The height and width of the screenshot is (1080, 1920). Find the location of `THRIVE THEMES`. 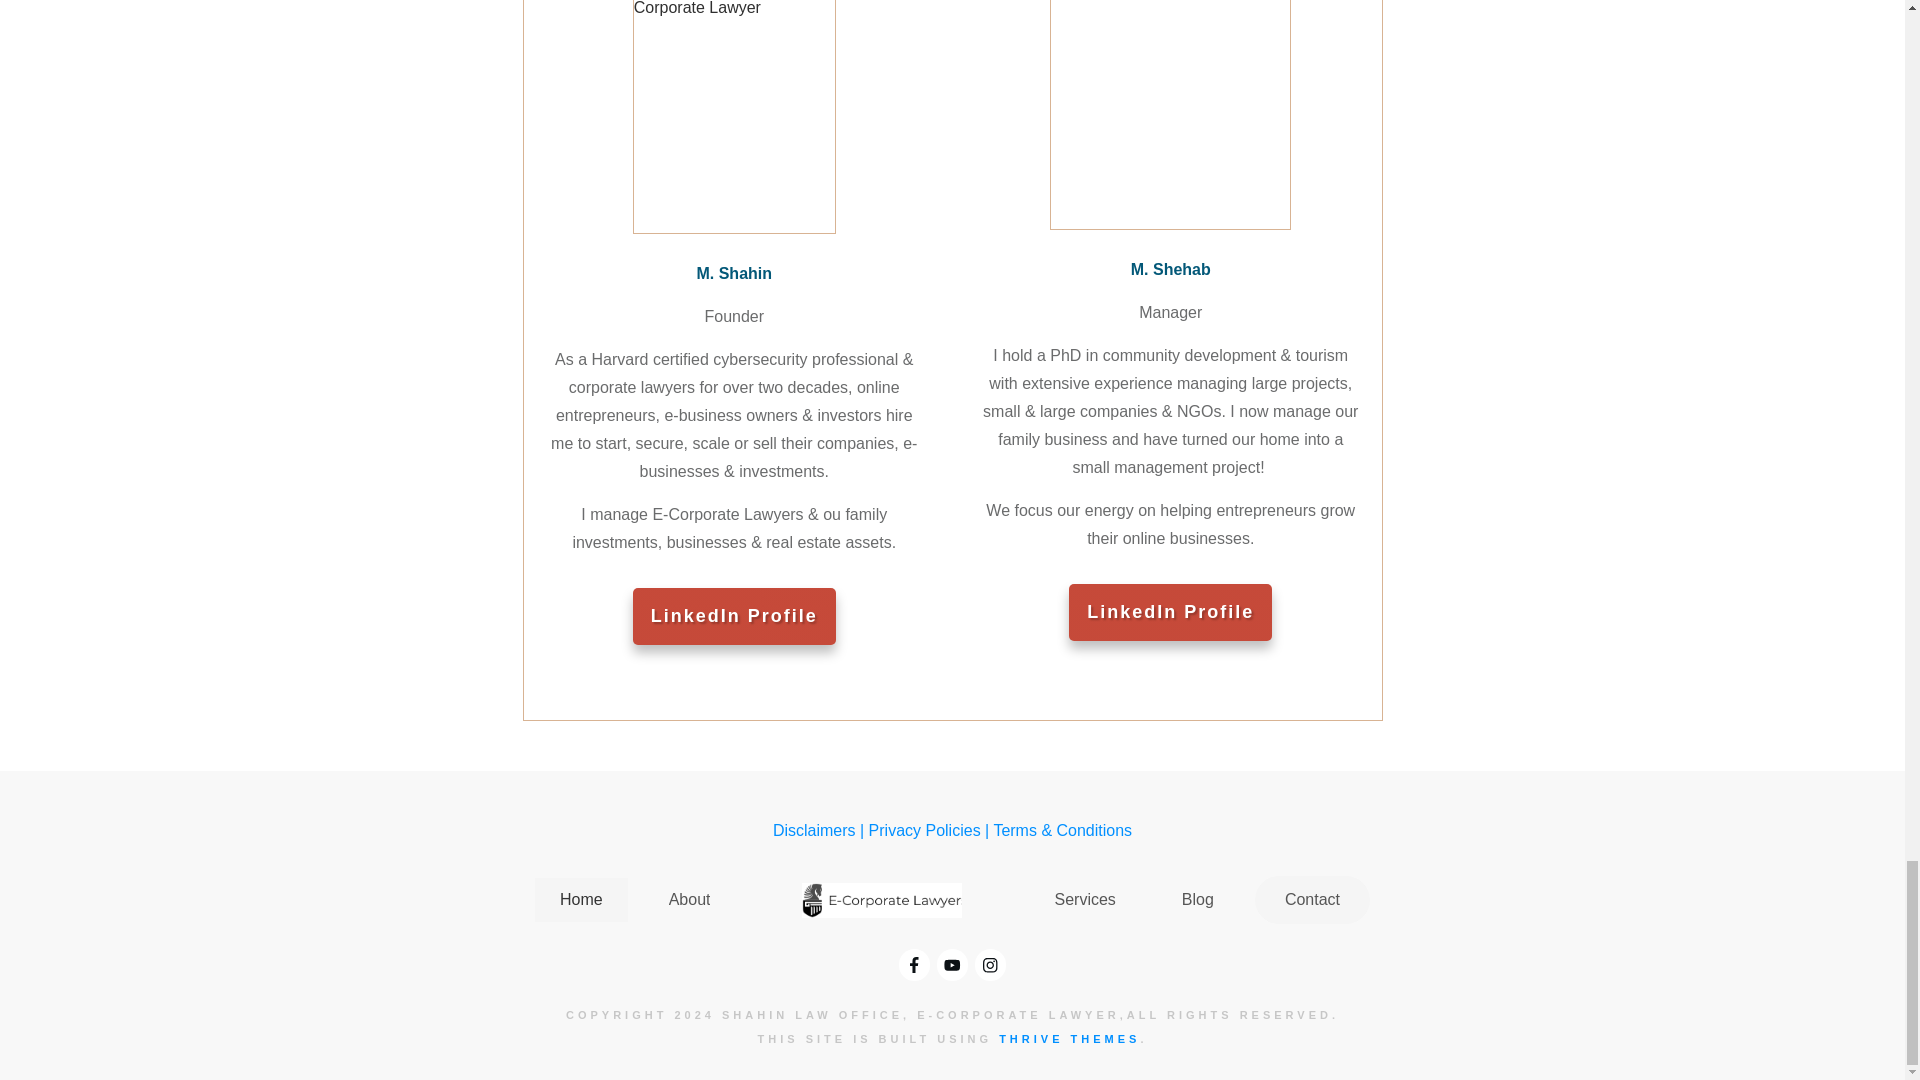

THRIVE THEMES is located at coordinates (1069, 1038).